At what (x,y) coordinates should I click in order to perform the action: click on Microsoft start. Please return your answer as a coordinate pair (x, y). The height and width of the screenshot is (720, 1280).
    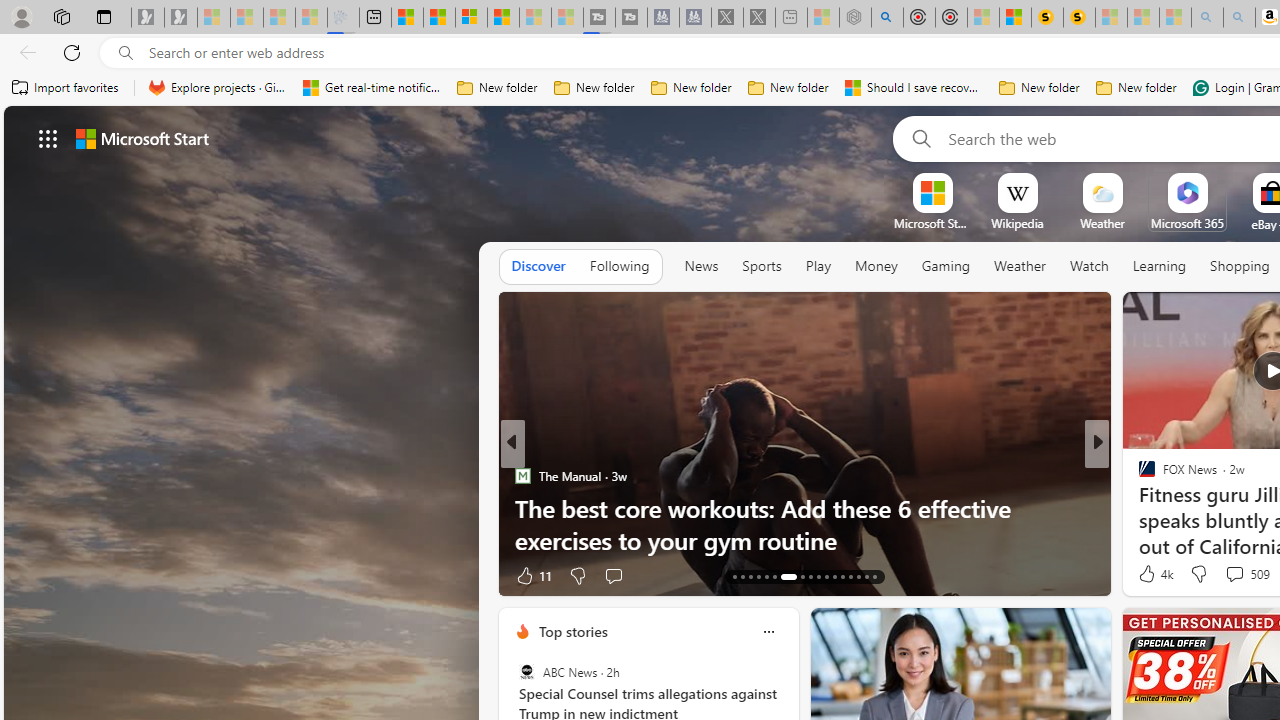
    Looking at the image, I should click on (142, 138).